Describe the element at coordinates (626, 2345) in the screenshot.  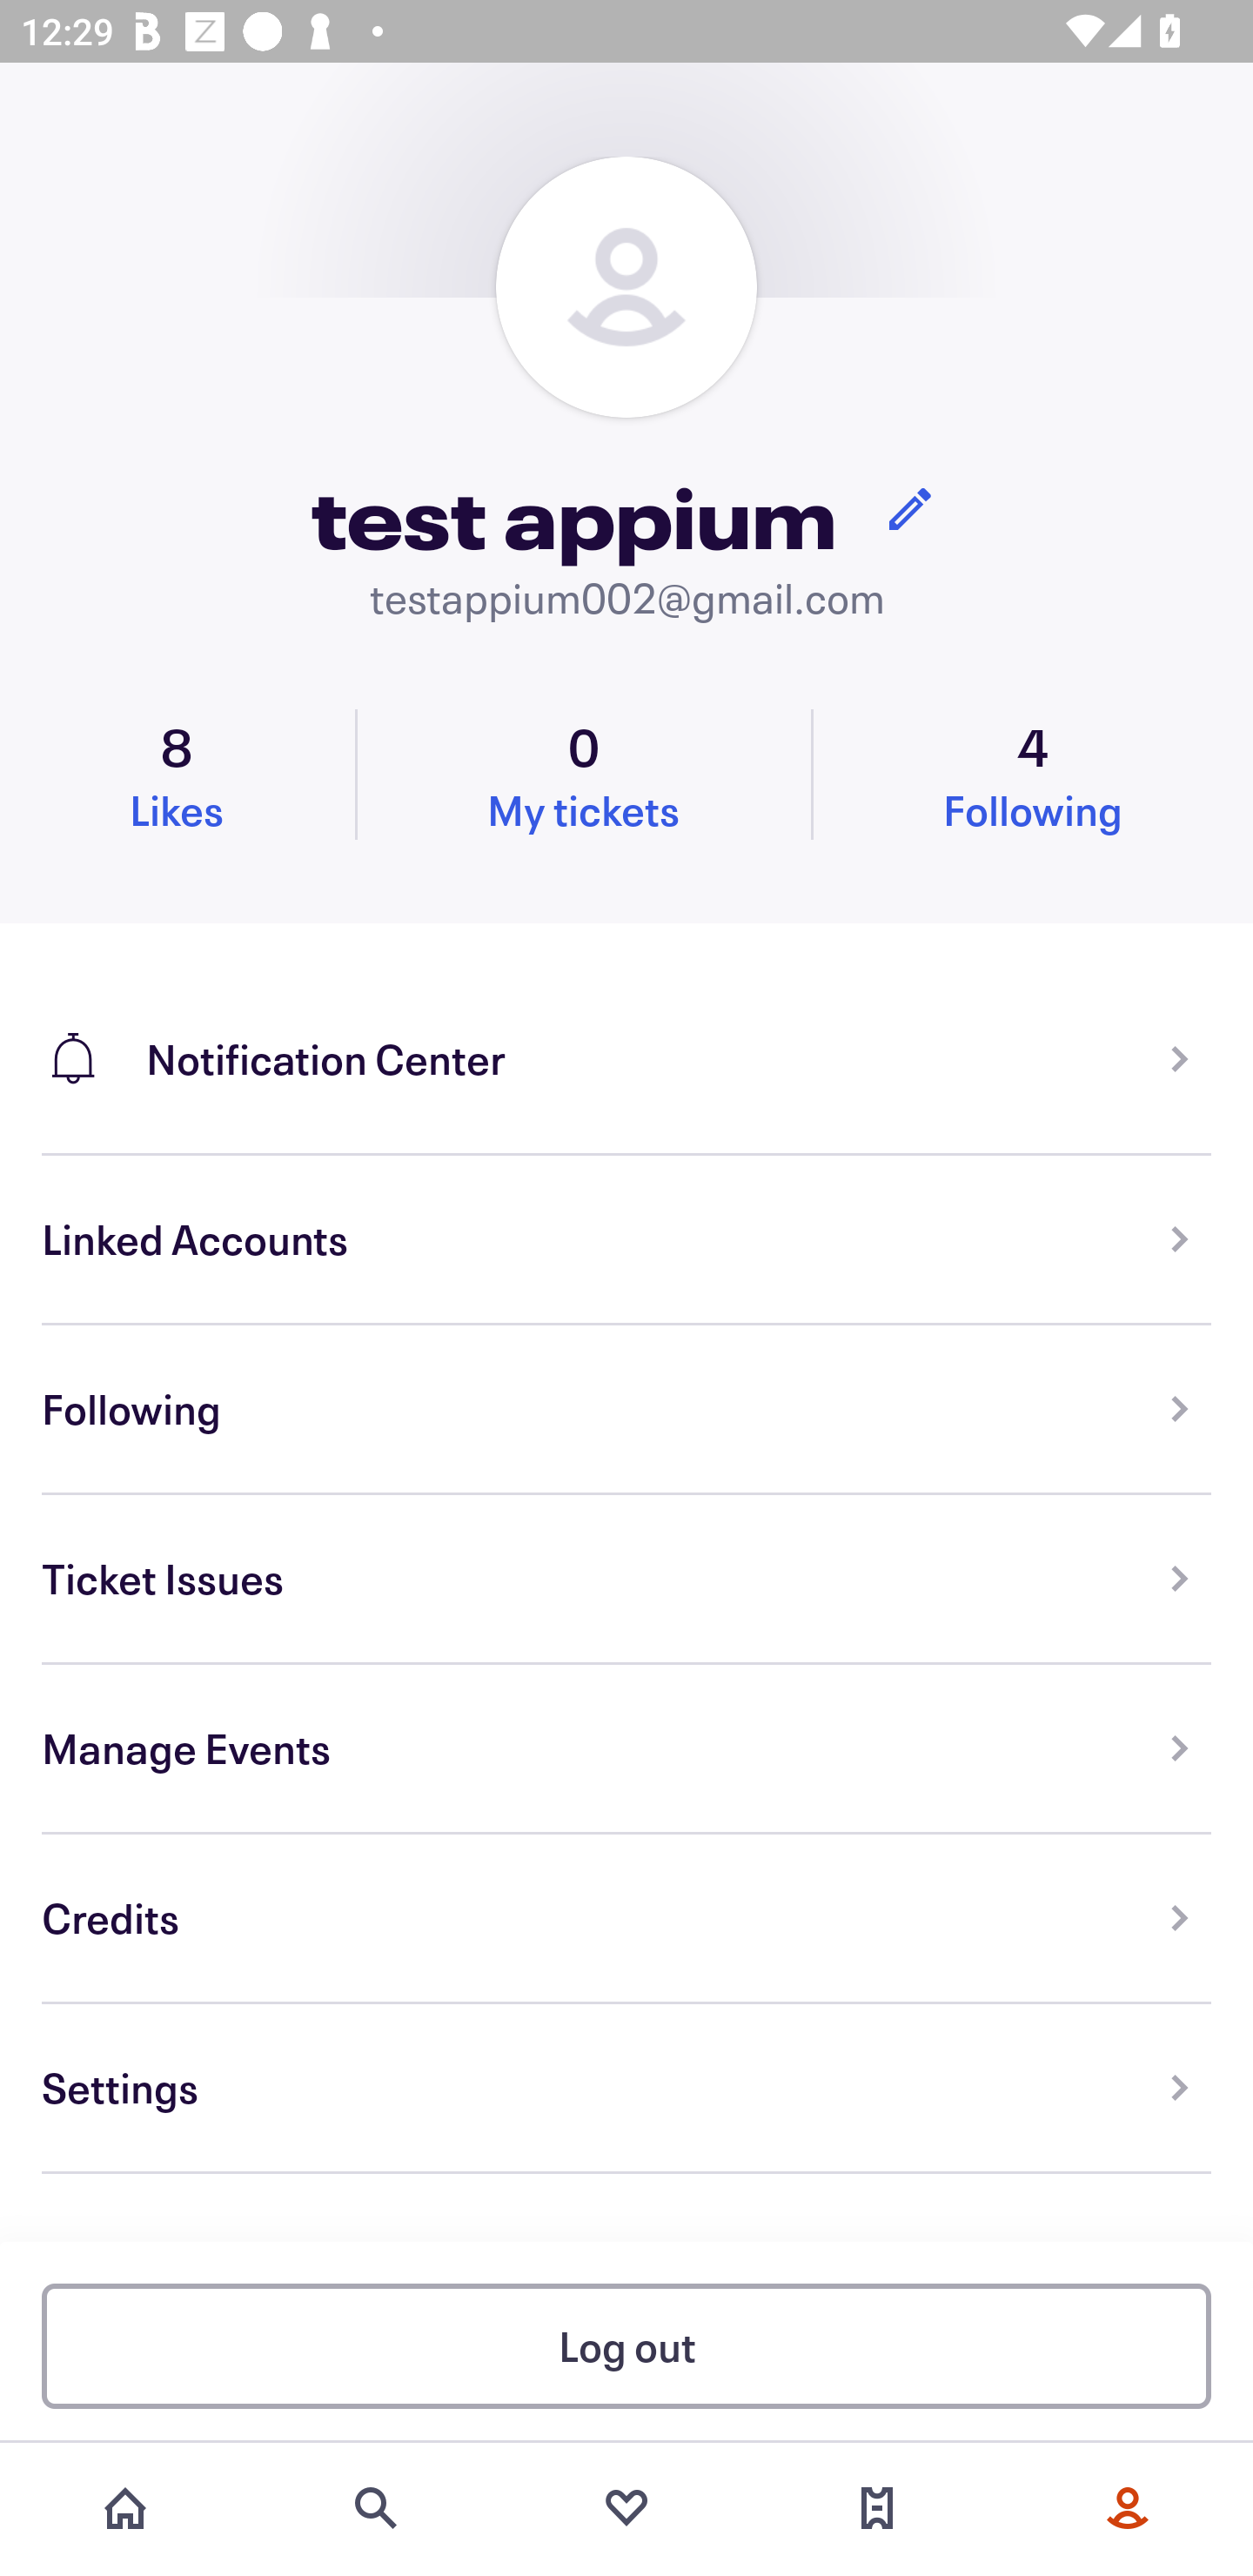
I see `Log out` at that location.